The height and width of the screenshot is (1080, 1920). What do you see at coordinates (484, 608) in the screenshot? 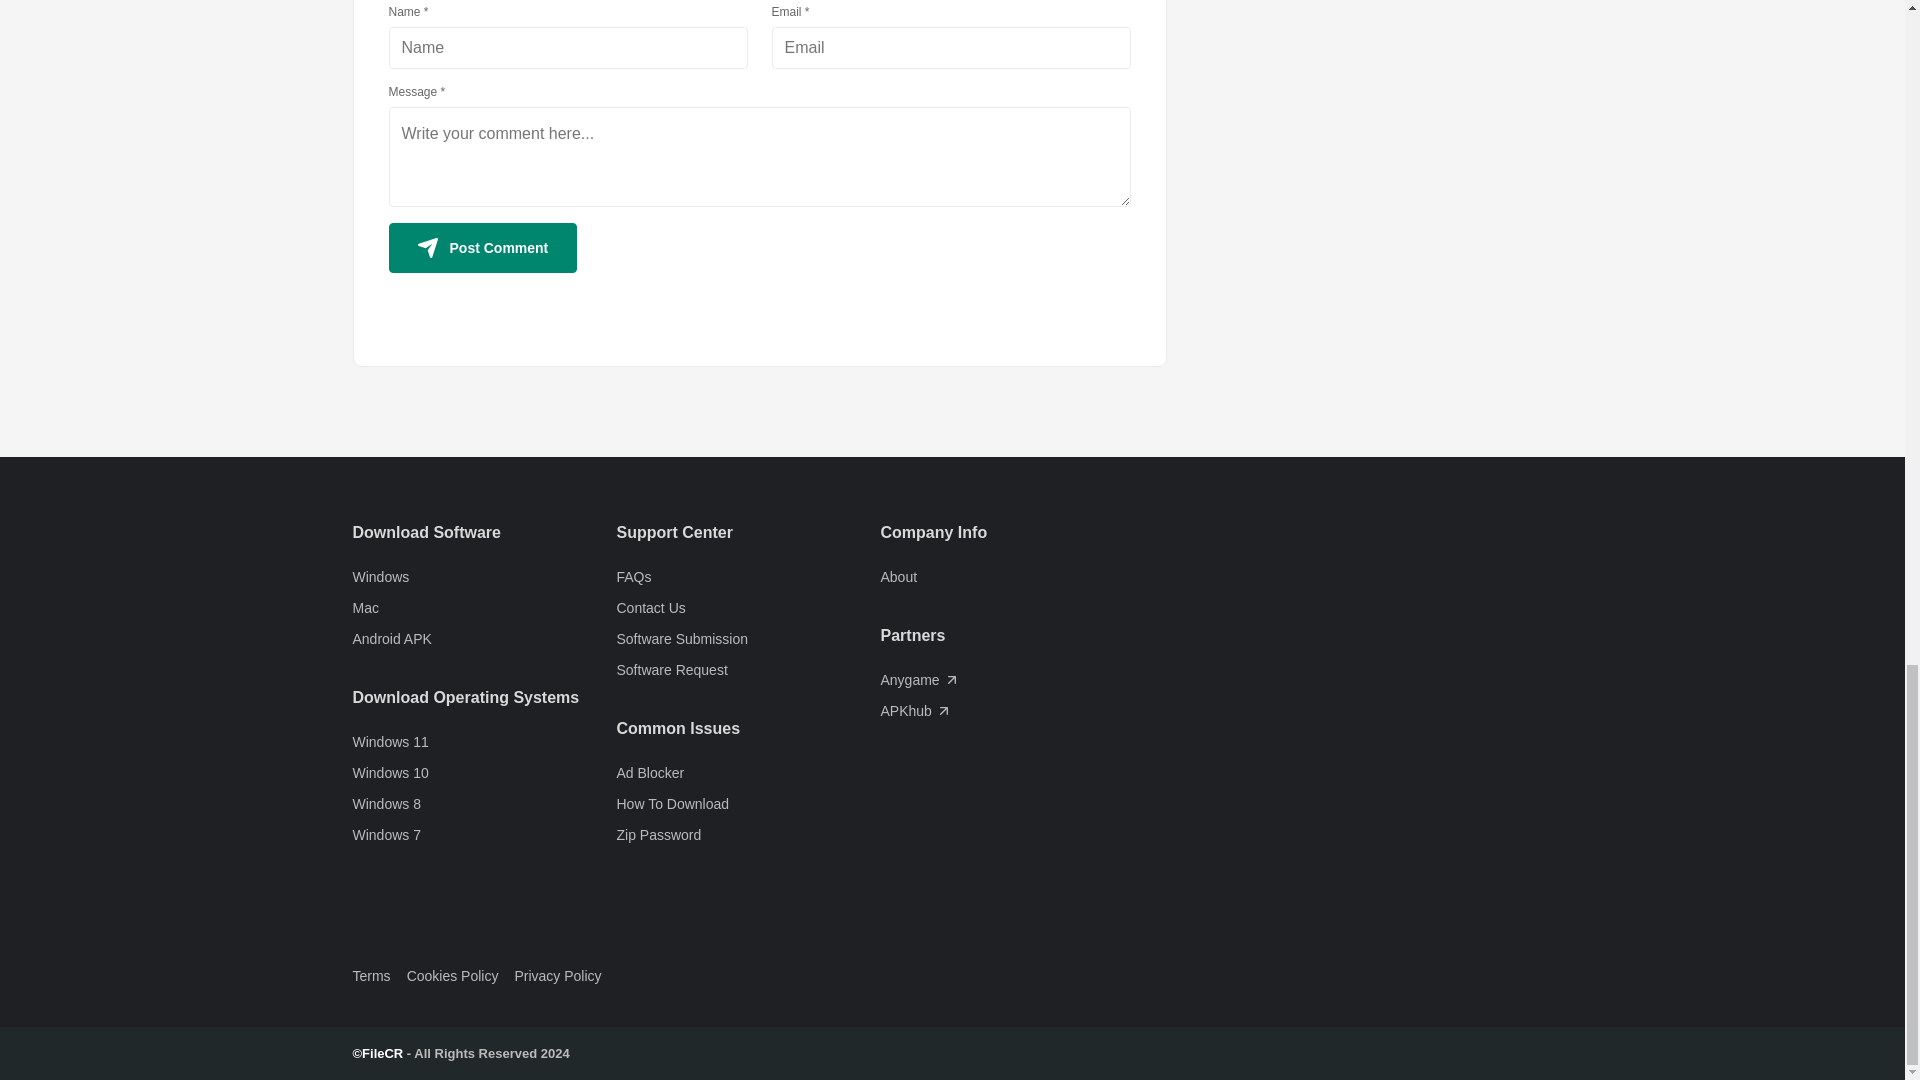
I see `Mac` at bounding box center [484, 608].